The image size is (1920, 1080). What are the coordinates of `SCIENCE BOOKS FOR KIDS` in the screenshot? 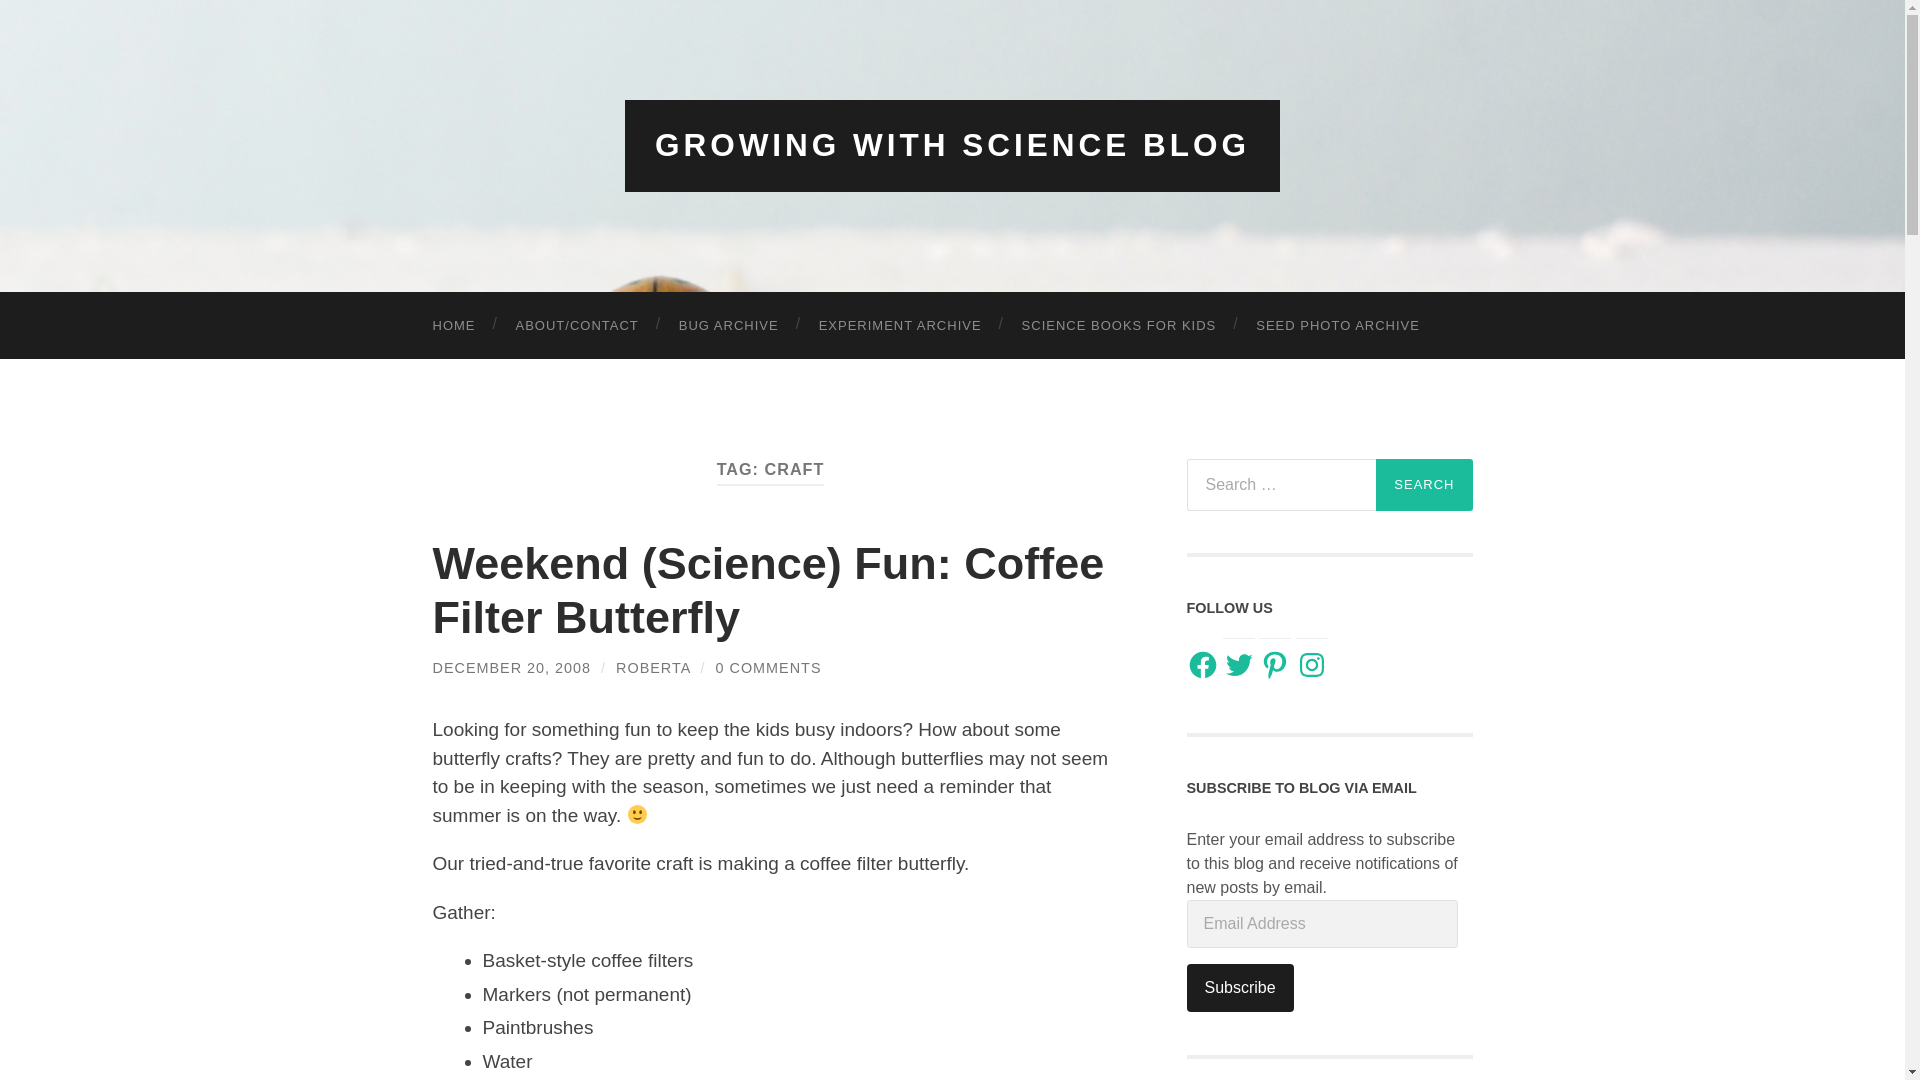 It's located at (1119, 324).